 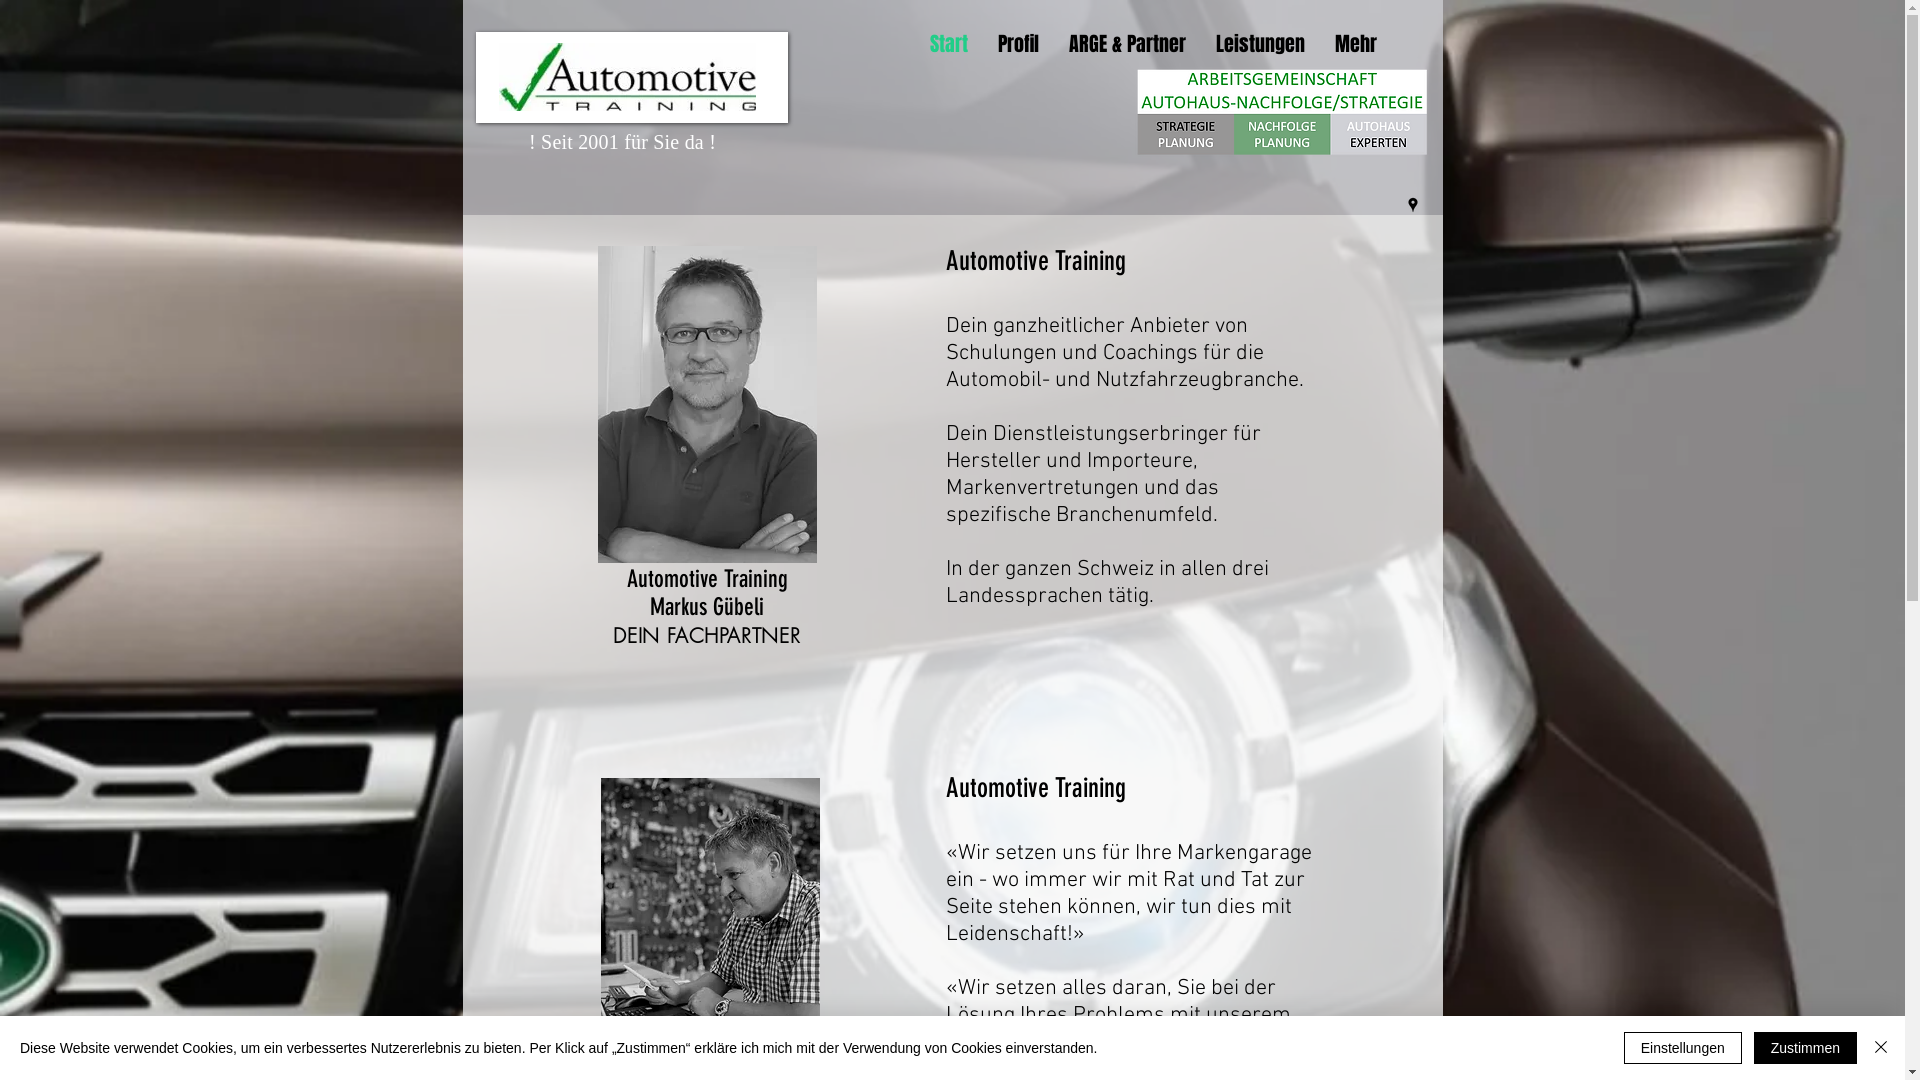 What do you see at coordinates (1128, 44) in the screenshot?
I see `ARGE & Partner` at bounding box center [1128, 44].